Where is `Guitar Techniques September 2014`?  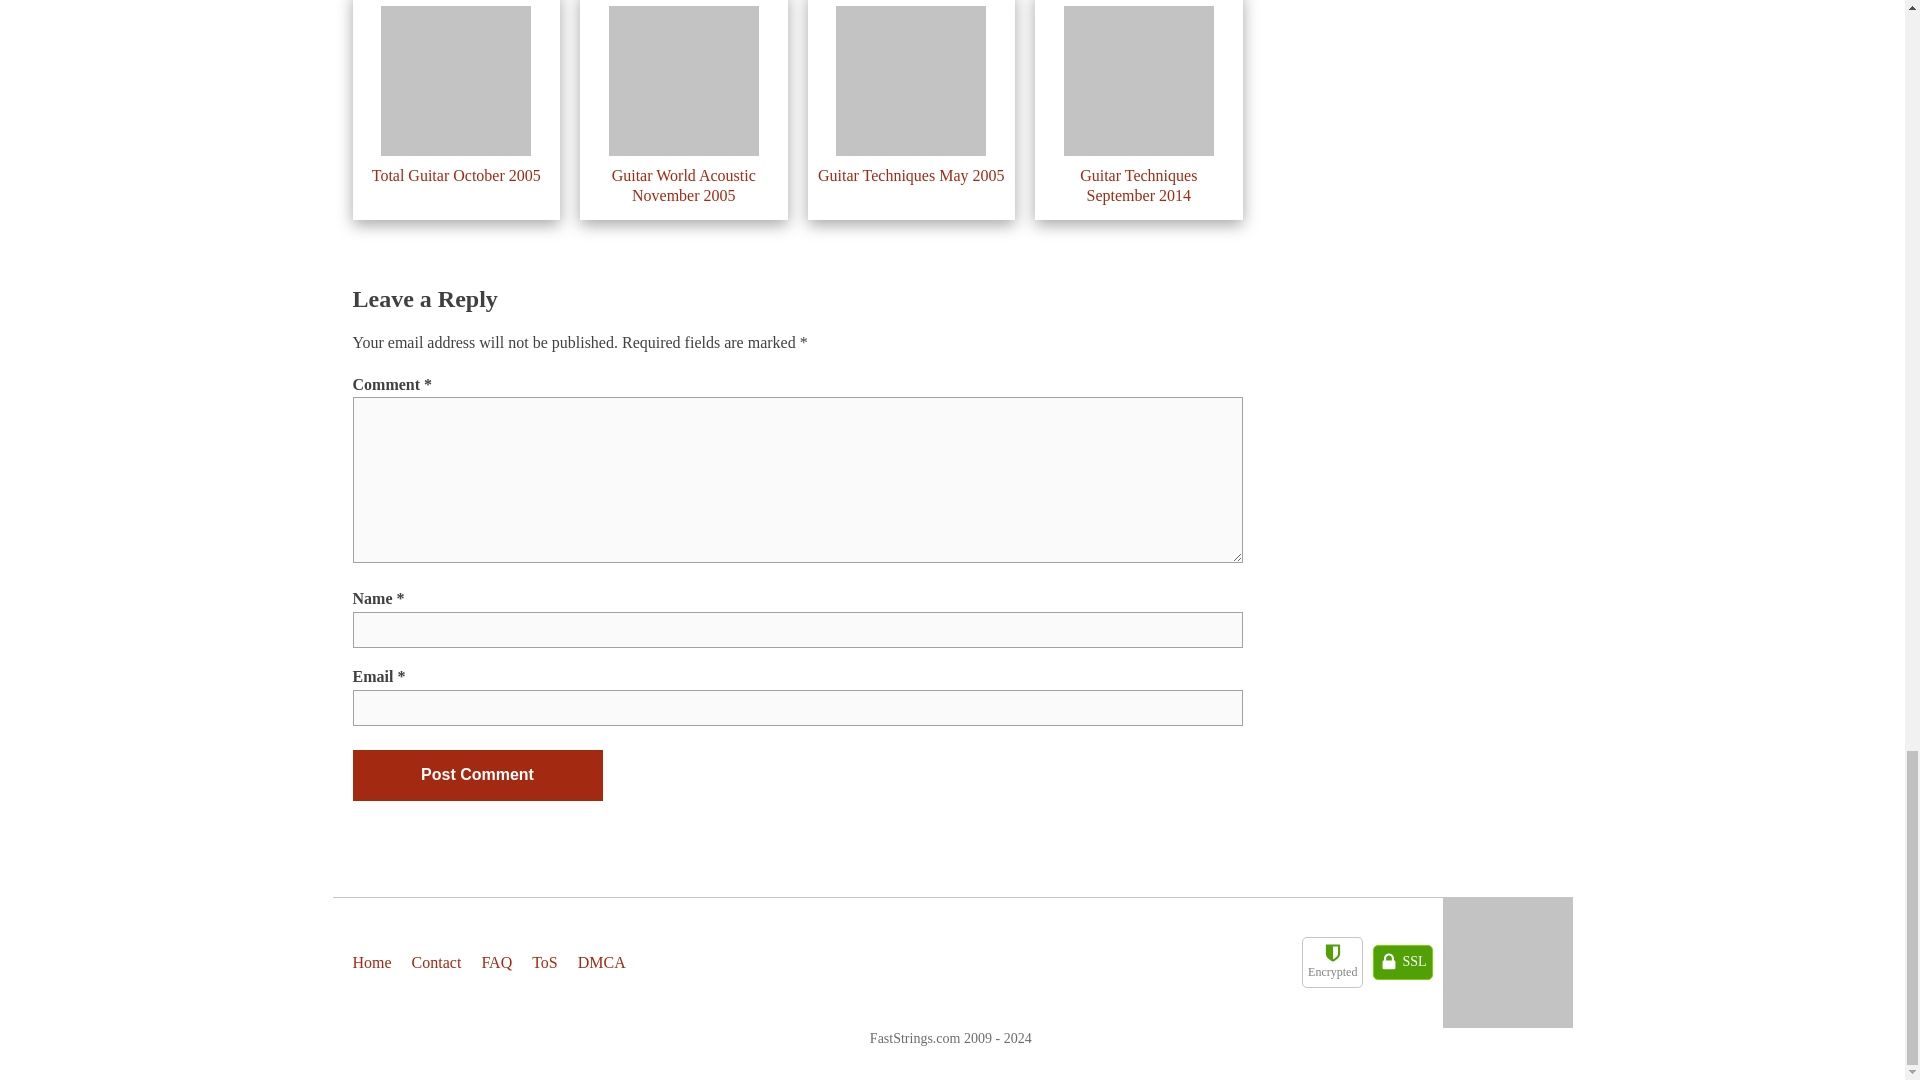
Guitar Techniques September 2014 is located at coordinates (1138, 185).